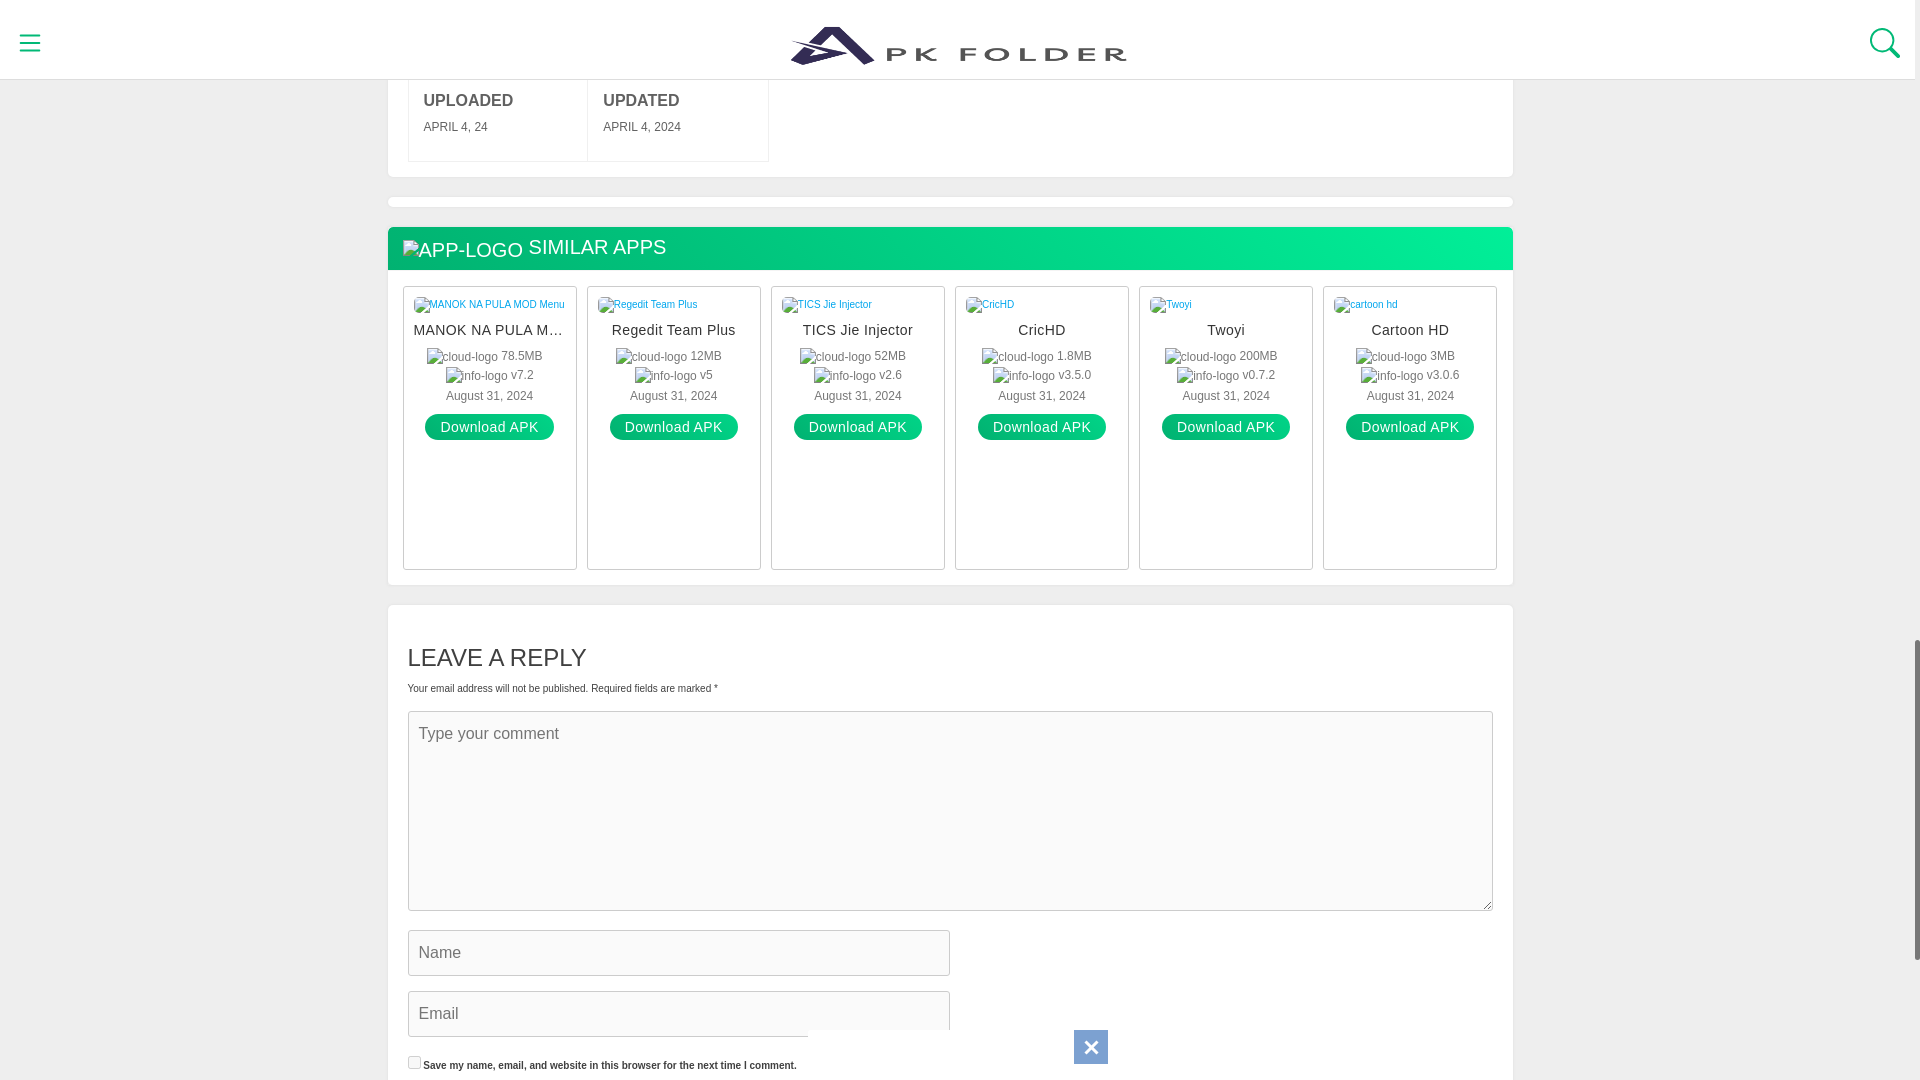 The width and height of the screenshot is (1920, 1080). What do you see at coordinates (414, 1062) in the screenshot?
I see `yes` at bounding box center [414, 1062].